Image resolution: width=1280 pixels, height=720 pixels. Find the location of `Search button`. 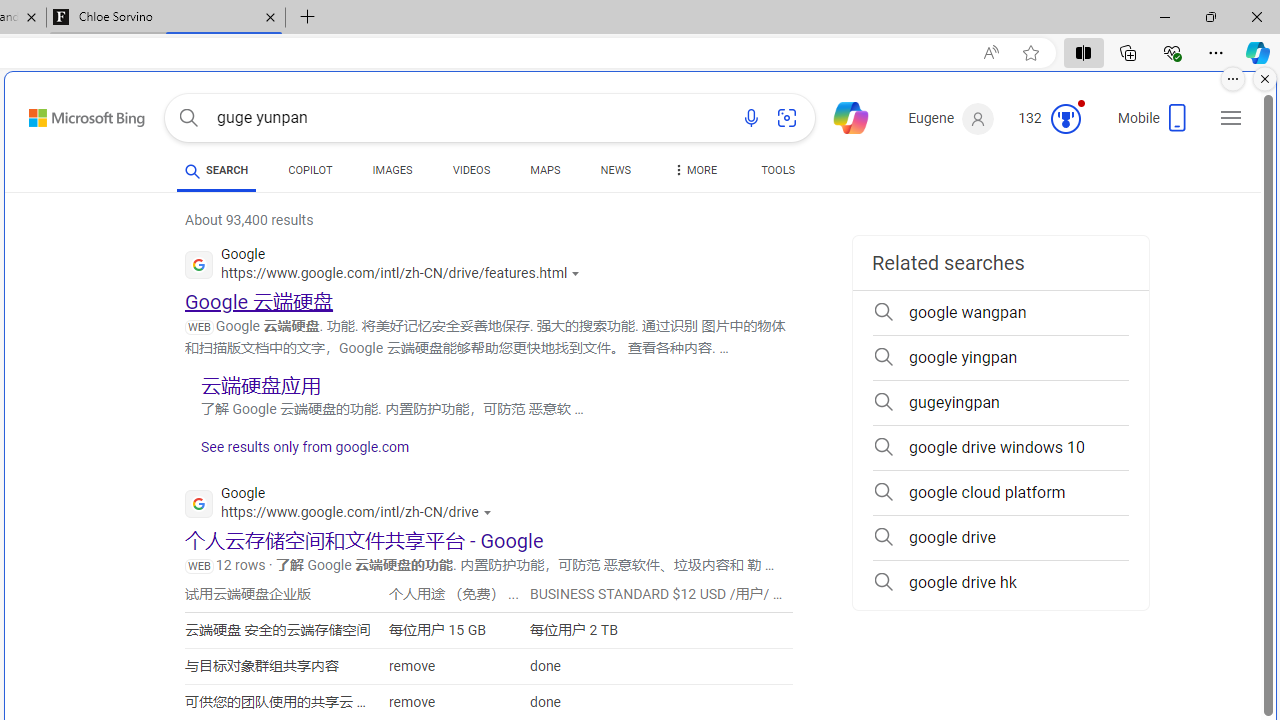

Search button is located at coordinates (188, 118).